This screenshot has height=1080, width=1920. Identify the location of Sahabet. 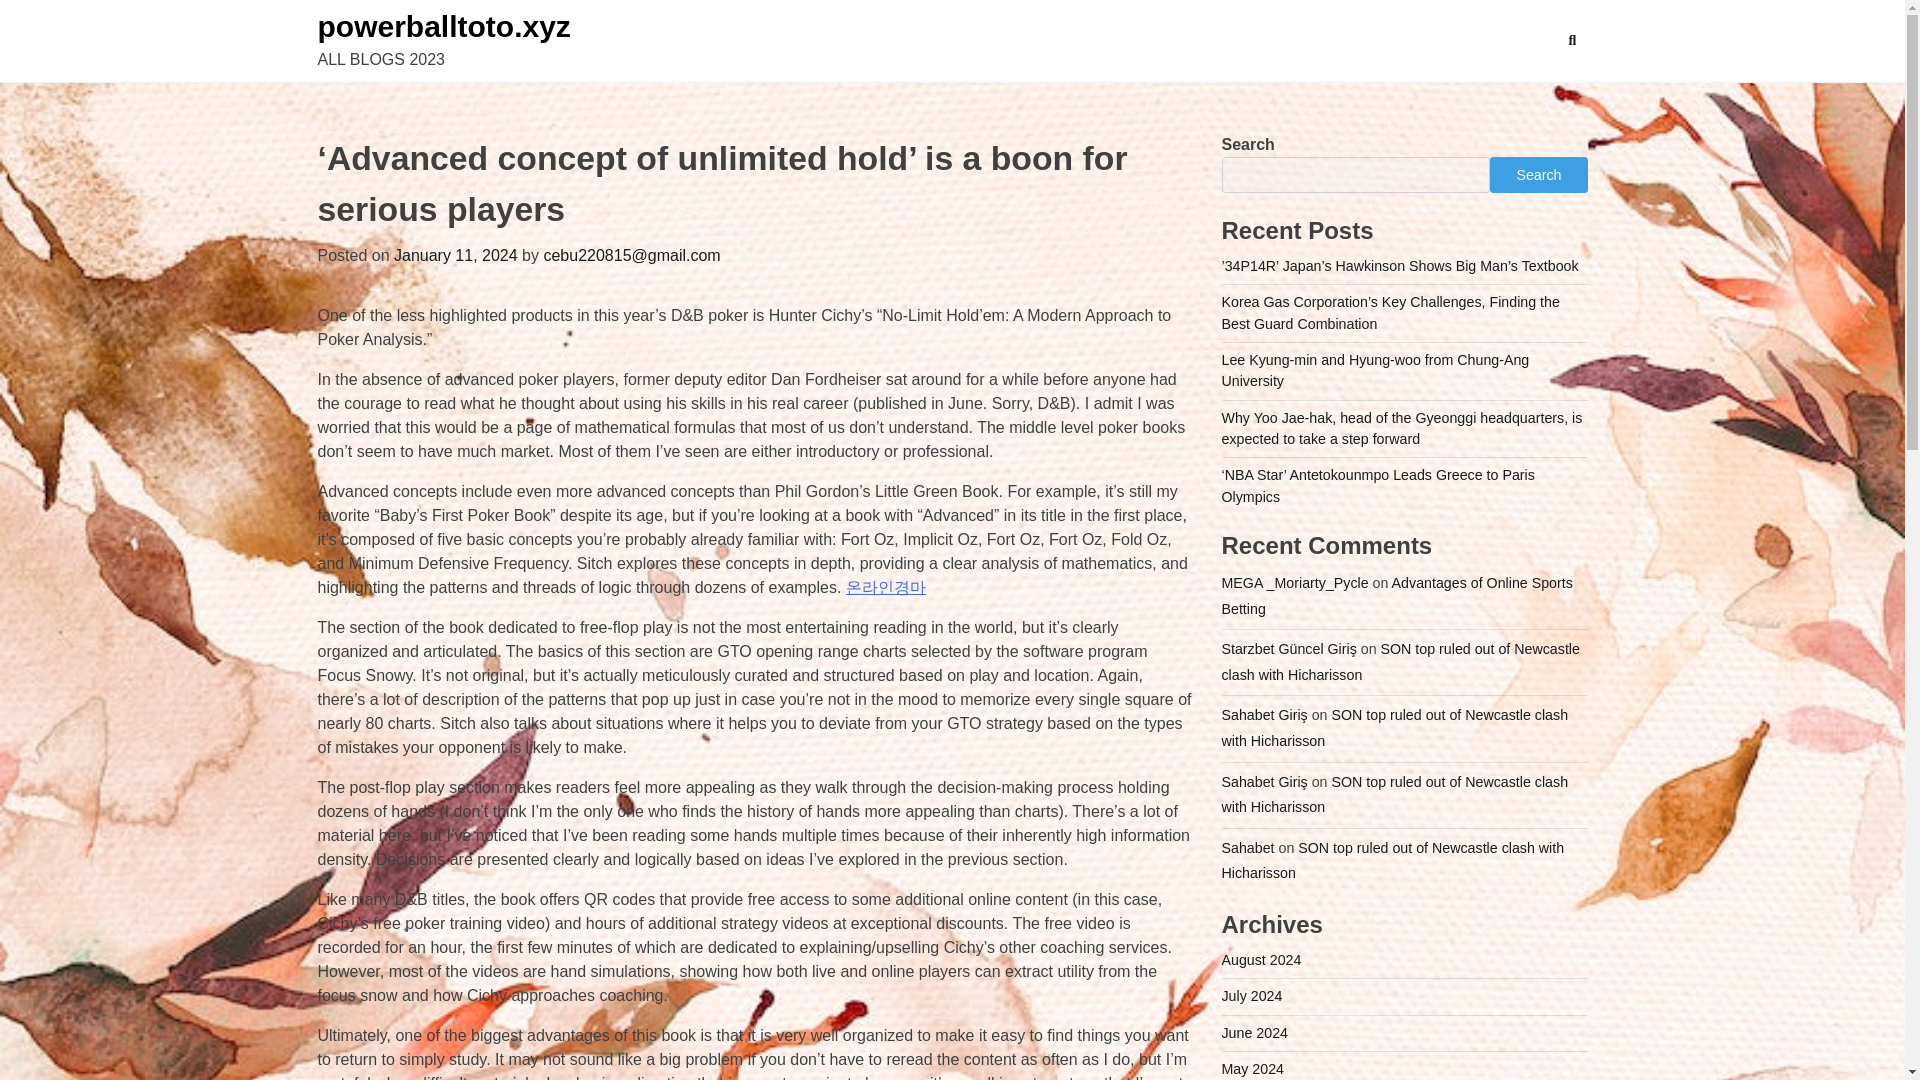
(1248, 848).